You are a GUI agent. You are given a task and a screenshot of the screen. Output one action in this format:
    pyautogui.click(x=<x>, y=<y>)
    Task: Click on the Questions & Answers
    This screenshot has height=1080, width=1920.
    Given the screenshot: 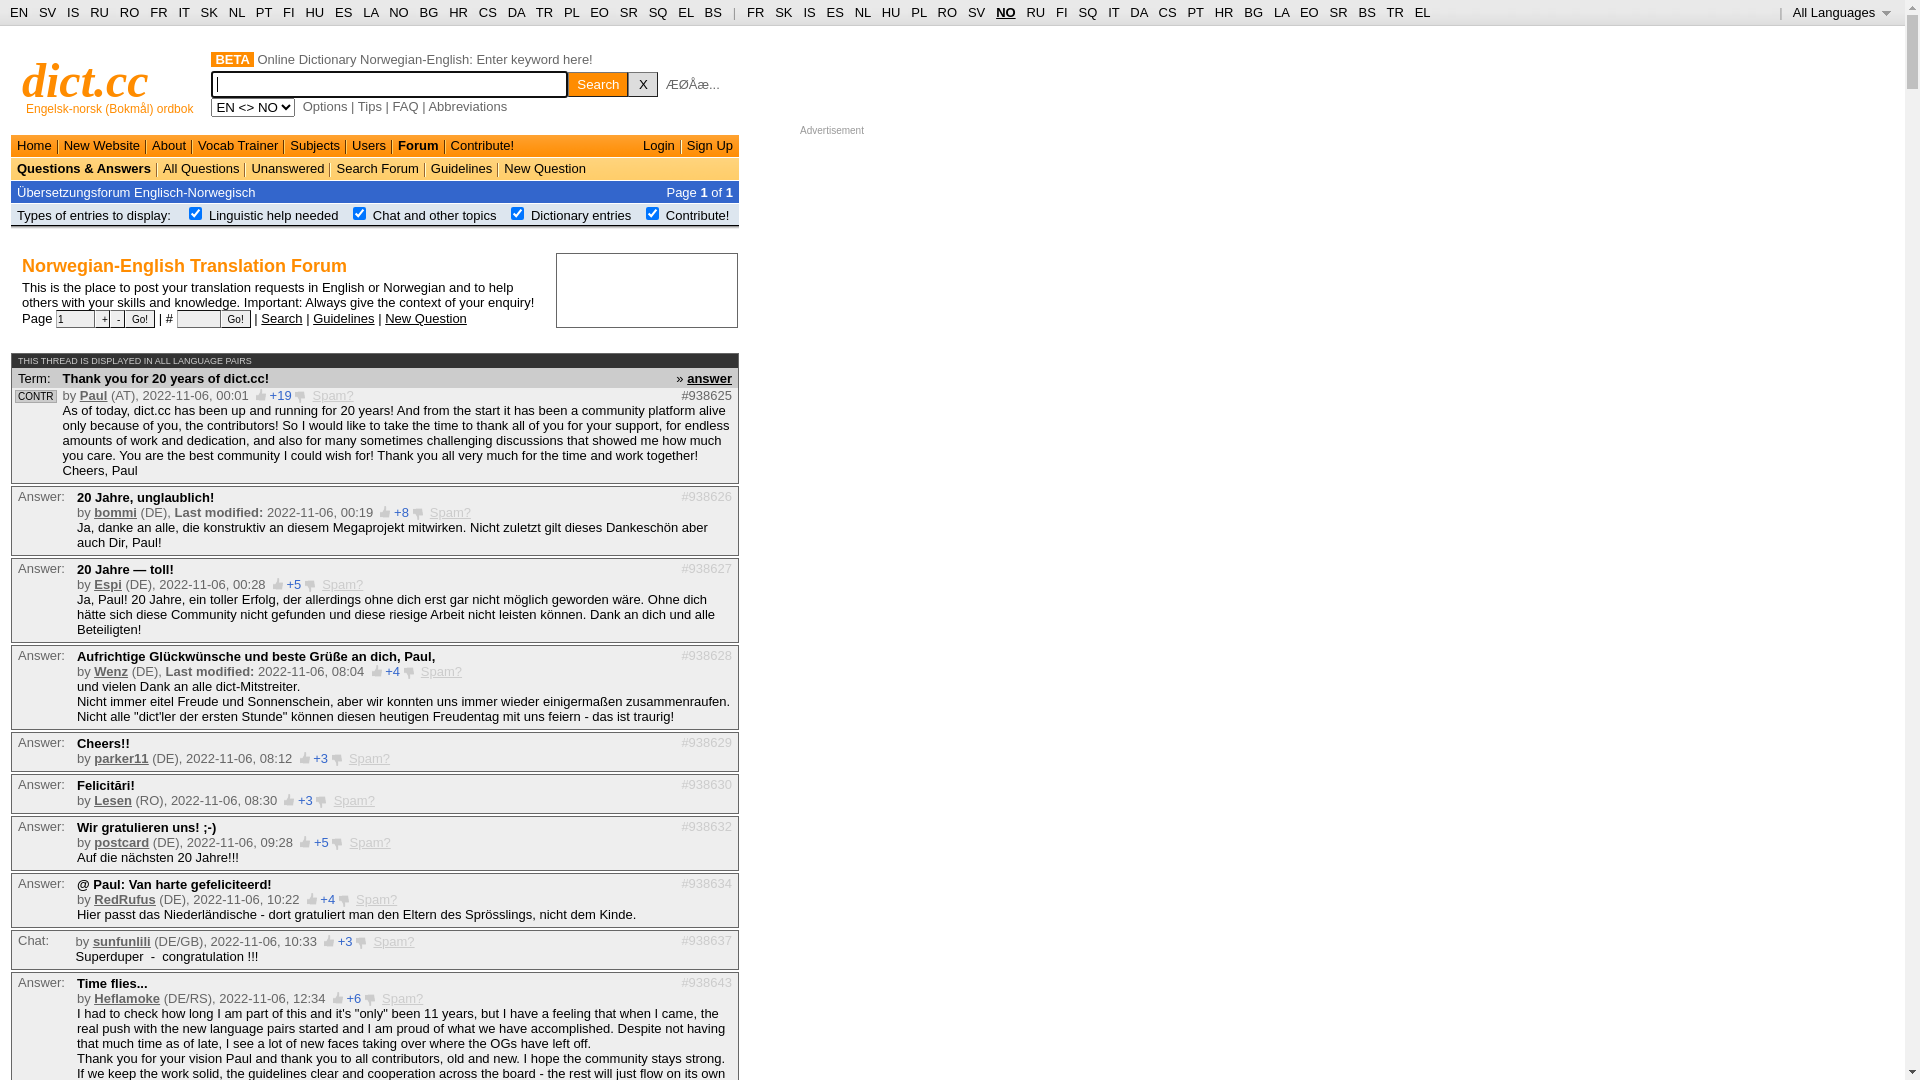 What is the action you would take?
    pyautogui.click(x=84, y=168)
    